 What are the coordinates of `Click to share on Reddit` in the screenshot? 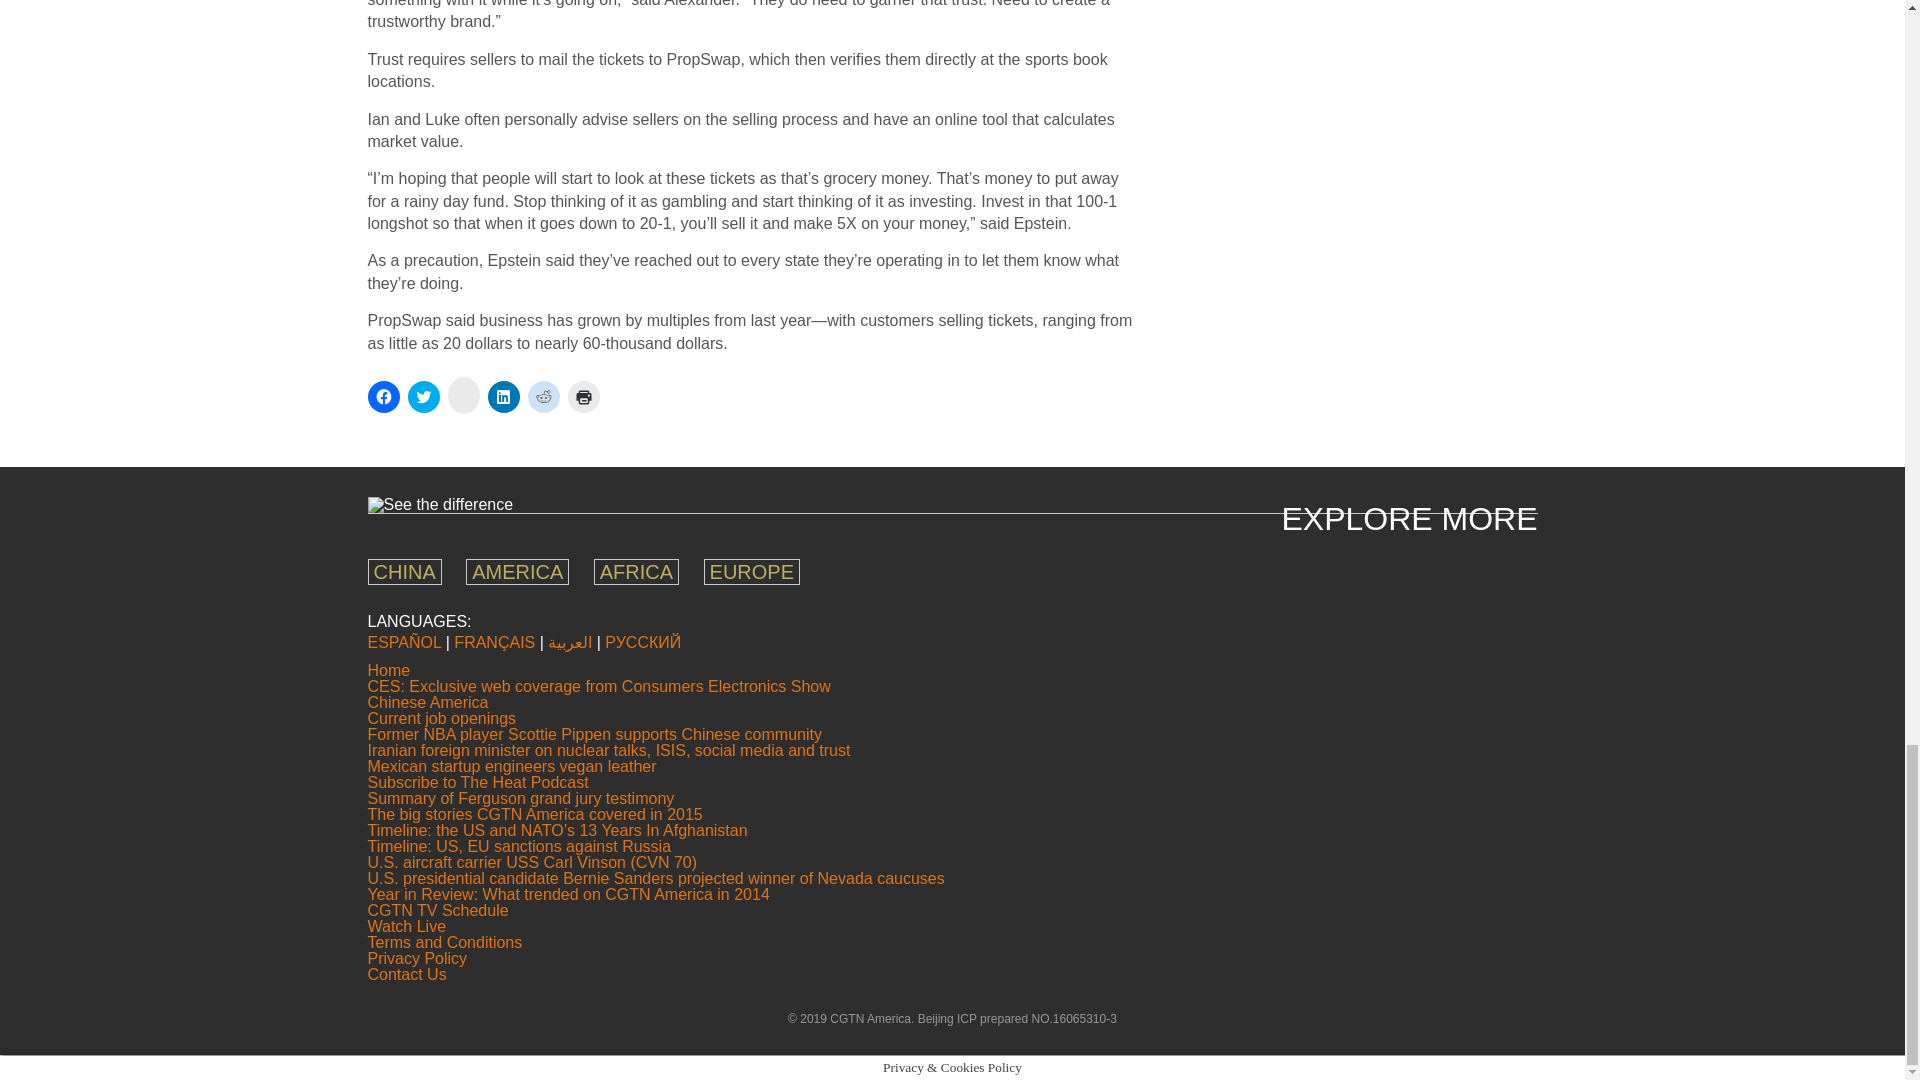 It's located at (544, 396).